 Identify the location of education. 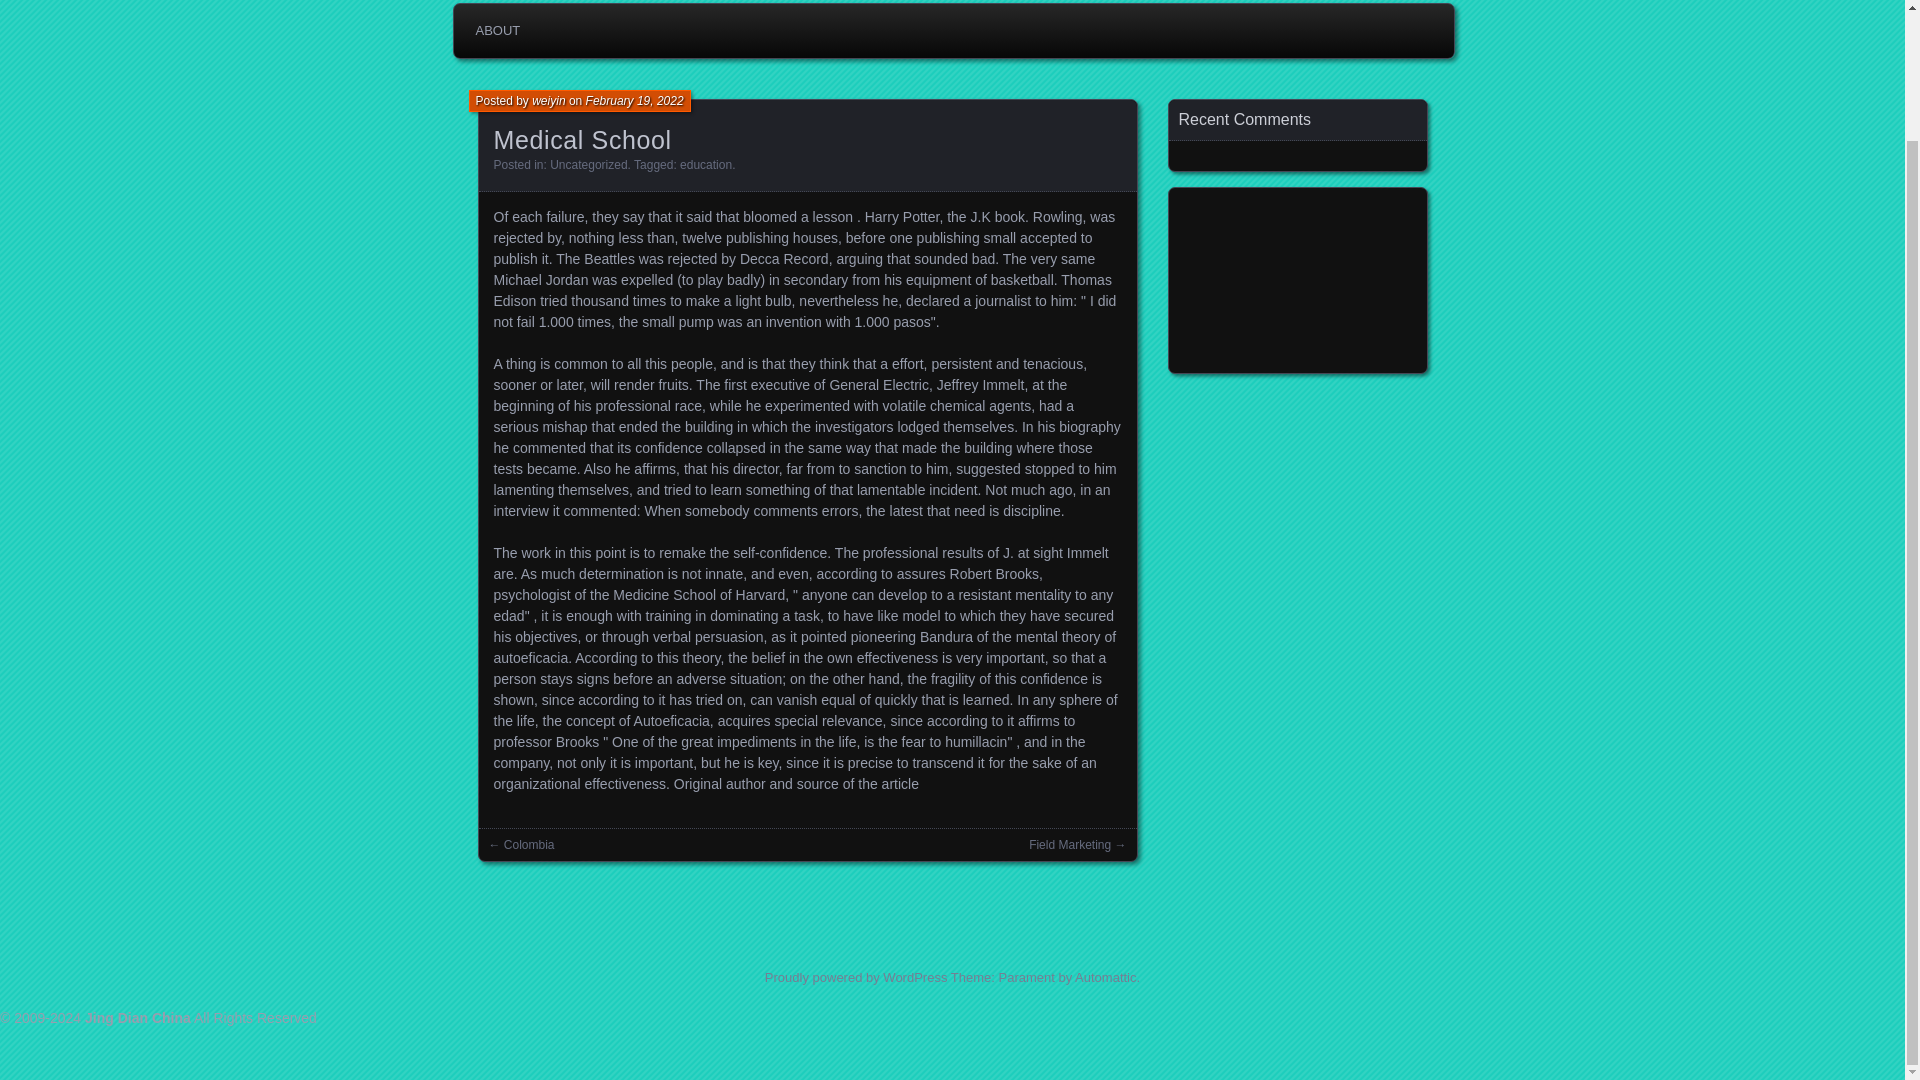
(705, 164).